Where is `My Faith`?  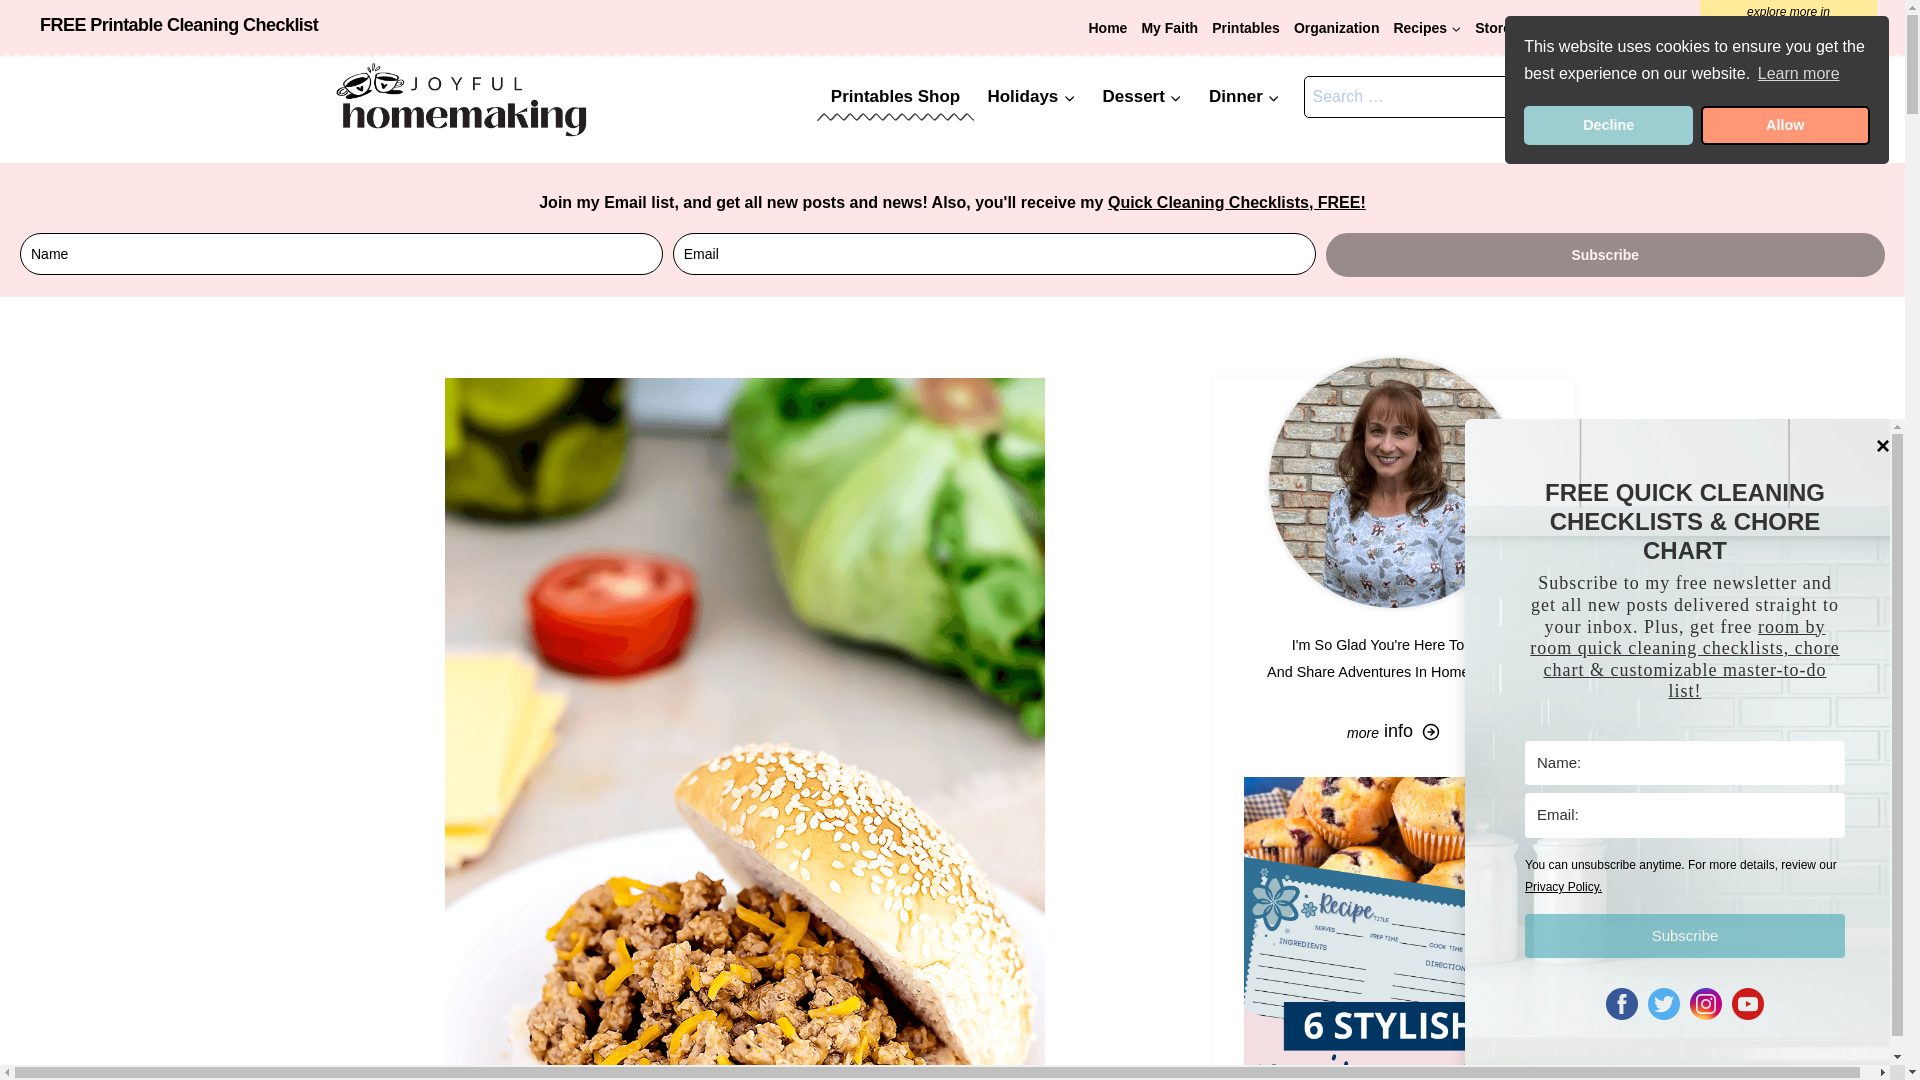
My Faith is located at coordinates (1170, 28).